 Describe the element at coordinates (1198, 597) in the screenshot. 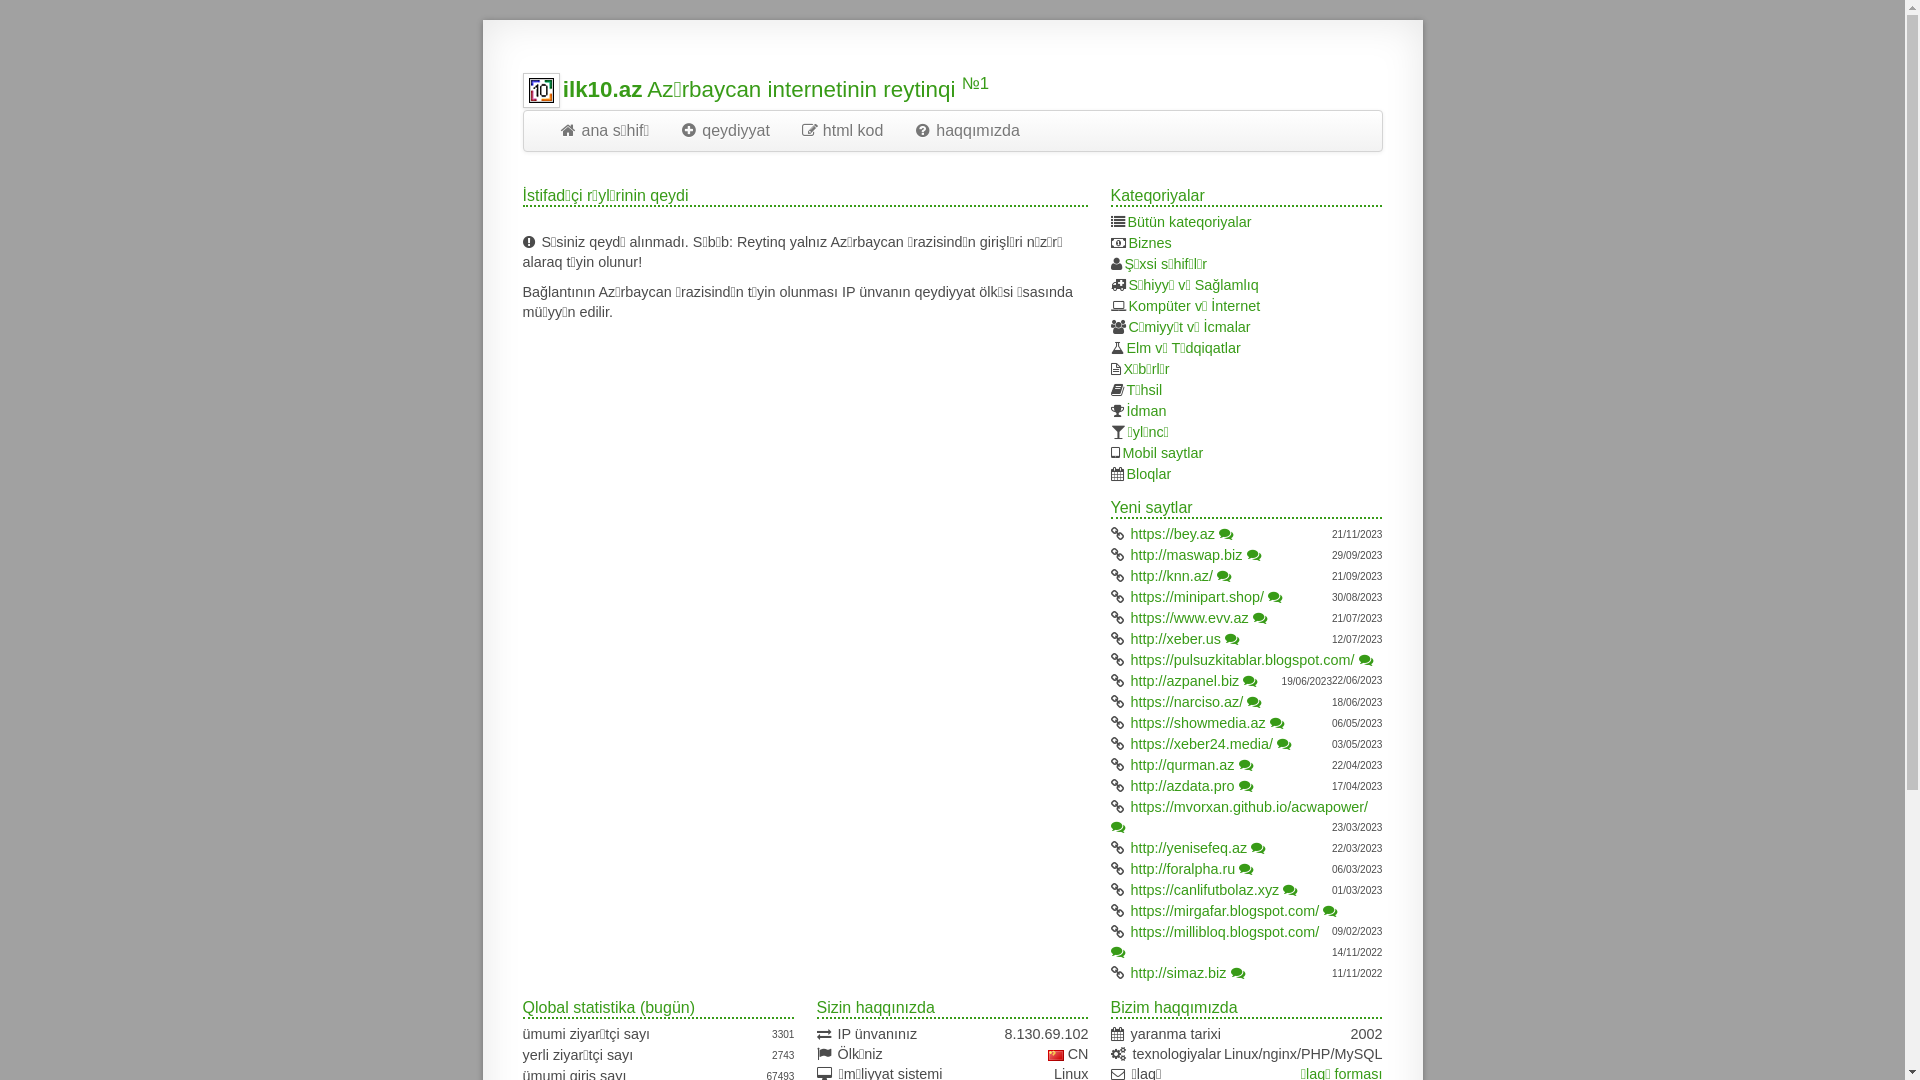

I see `https://minipart.shop/` at that location.